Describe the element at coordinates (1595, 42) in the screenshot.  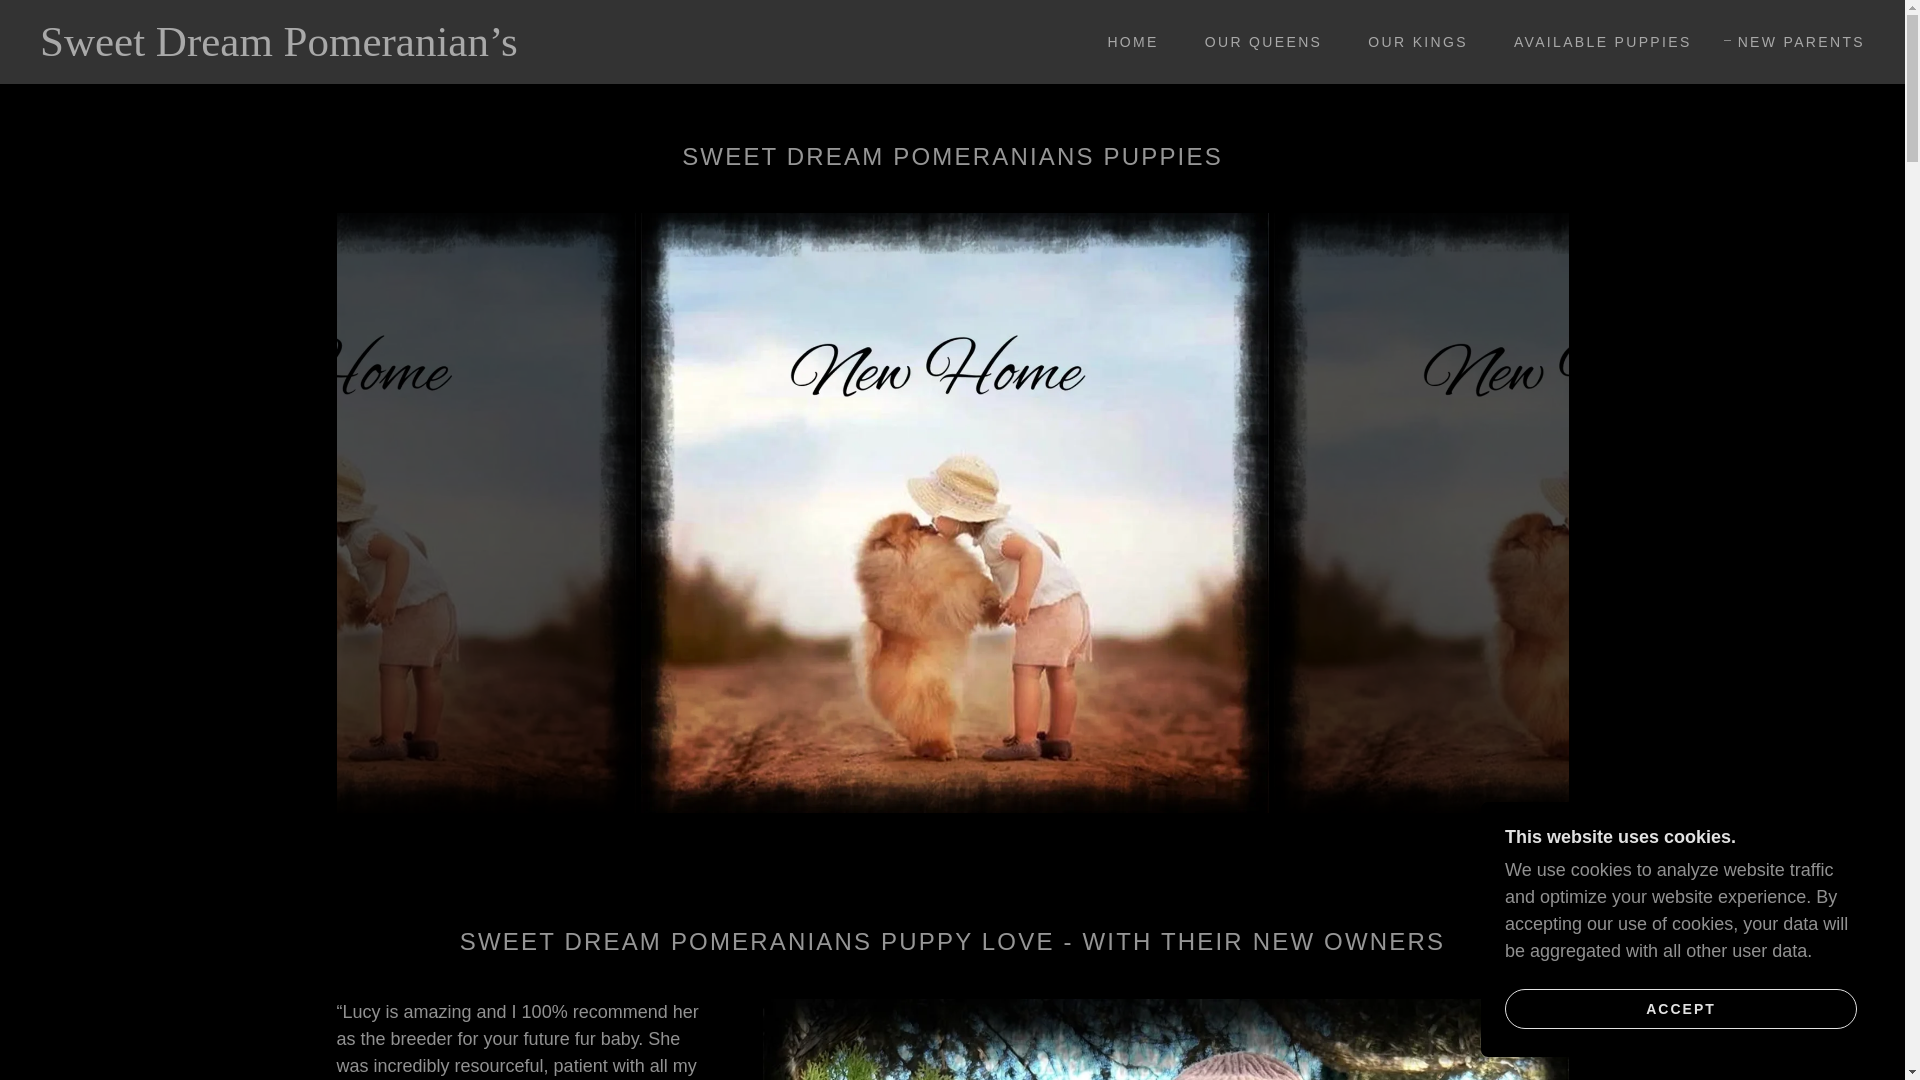
I see `AVAILABLE PUPPIES` at that location.